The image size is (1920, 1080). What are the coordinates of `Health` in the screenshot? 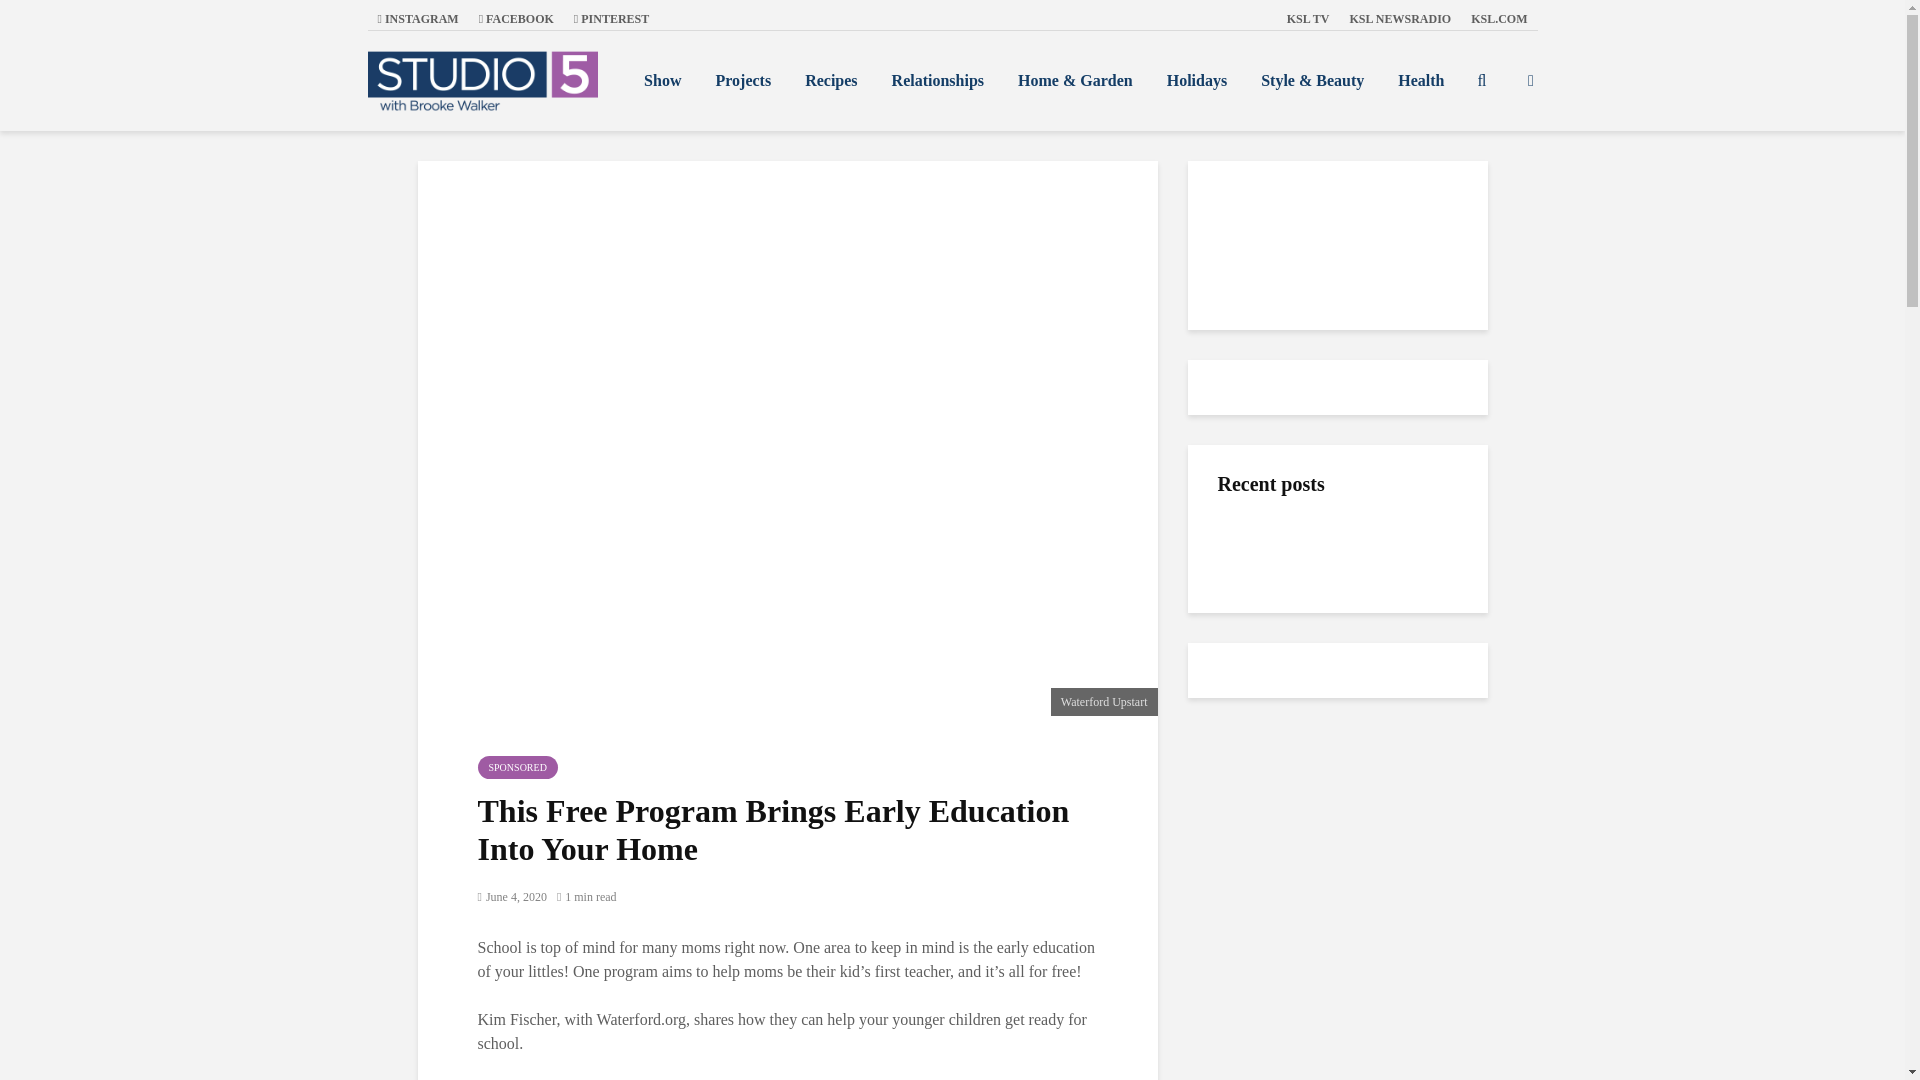 It's located at (1420, 80).